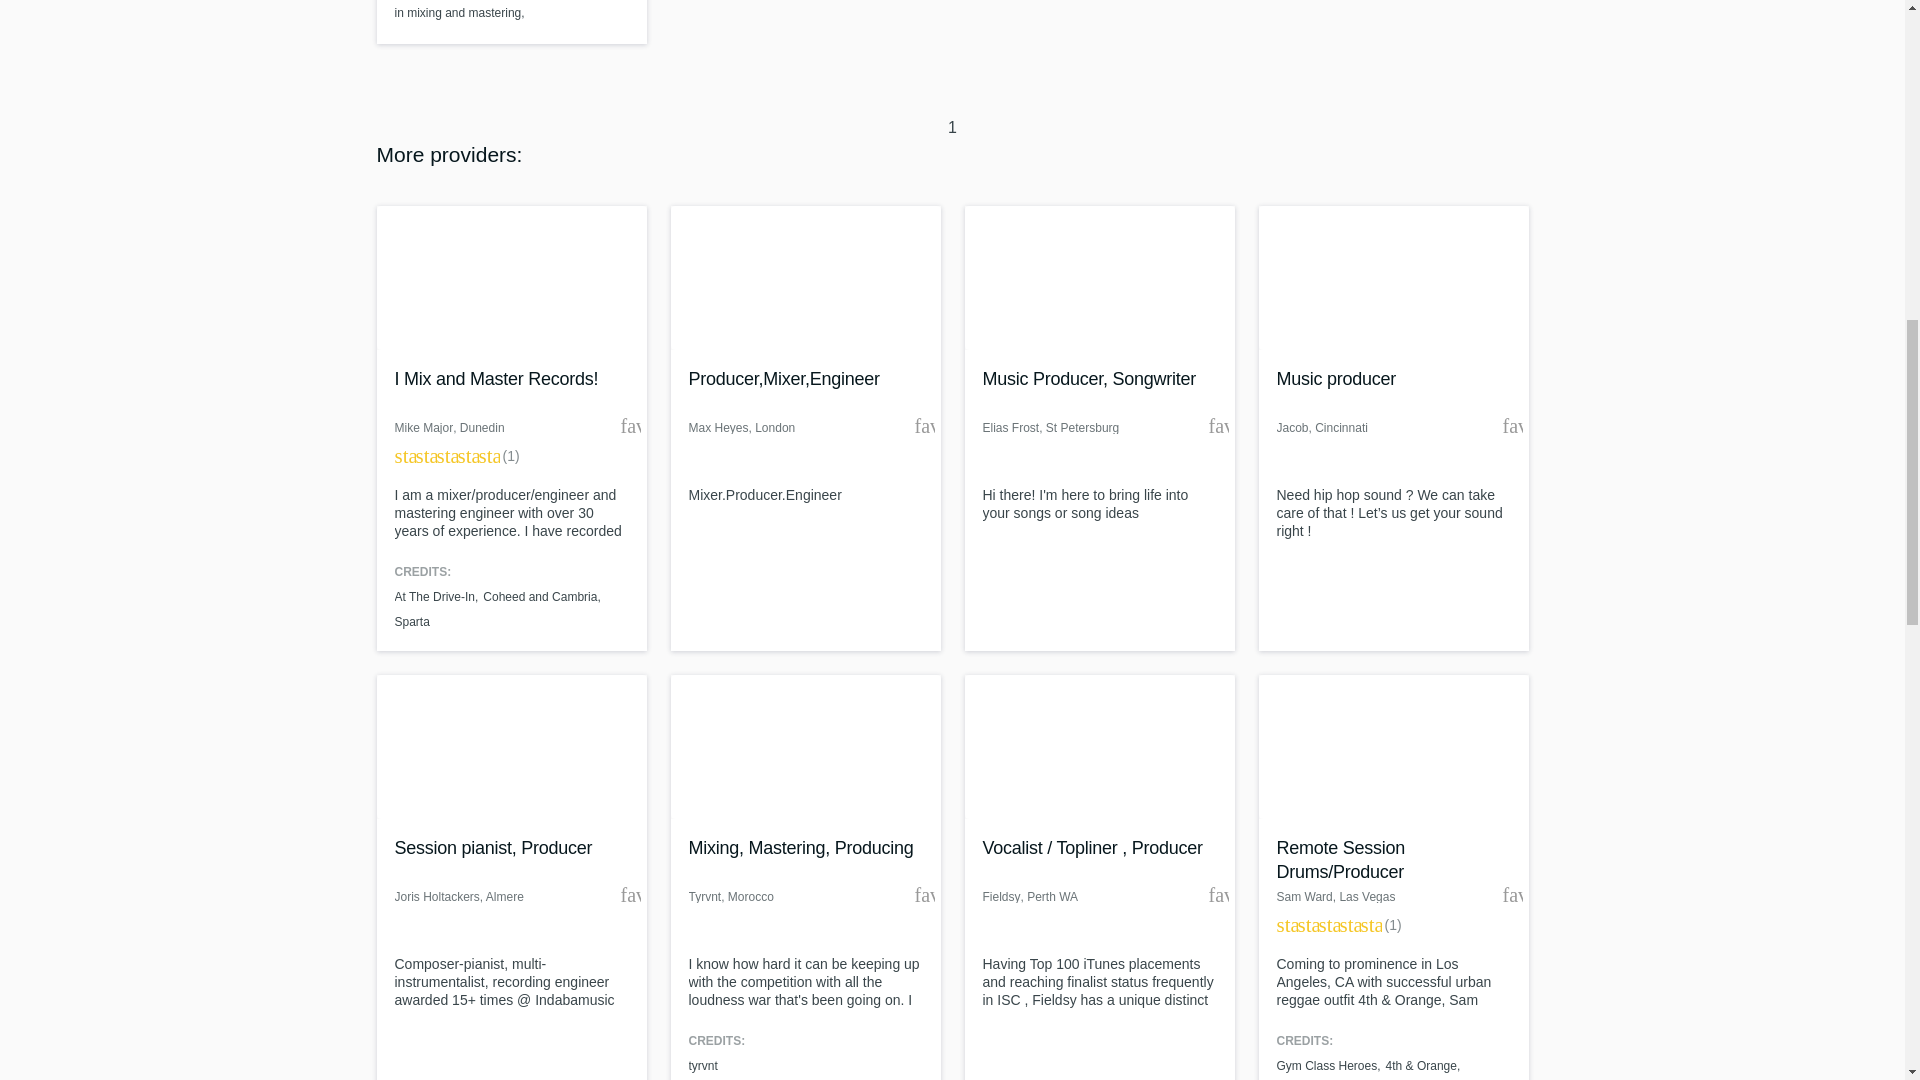  What do you see at coordinates (630, 894) in the screenshot?
I see `Add to favorites` at bounding box center [630, 894].